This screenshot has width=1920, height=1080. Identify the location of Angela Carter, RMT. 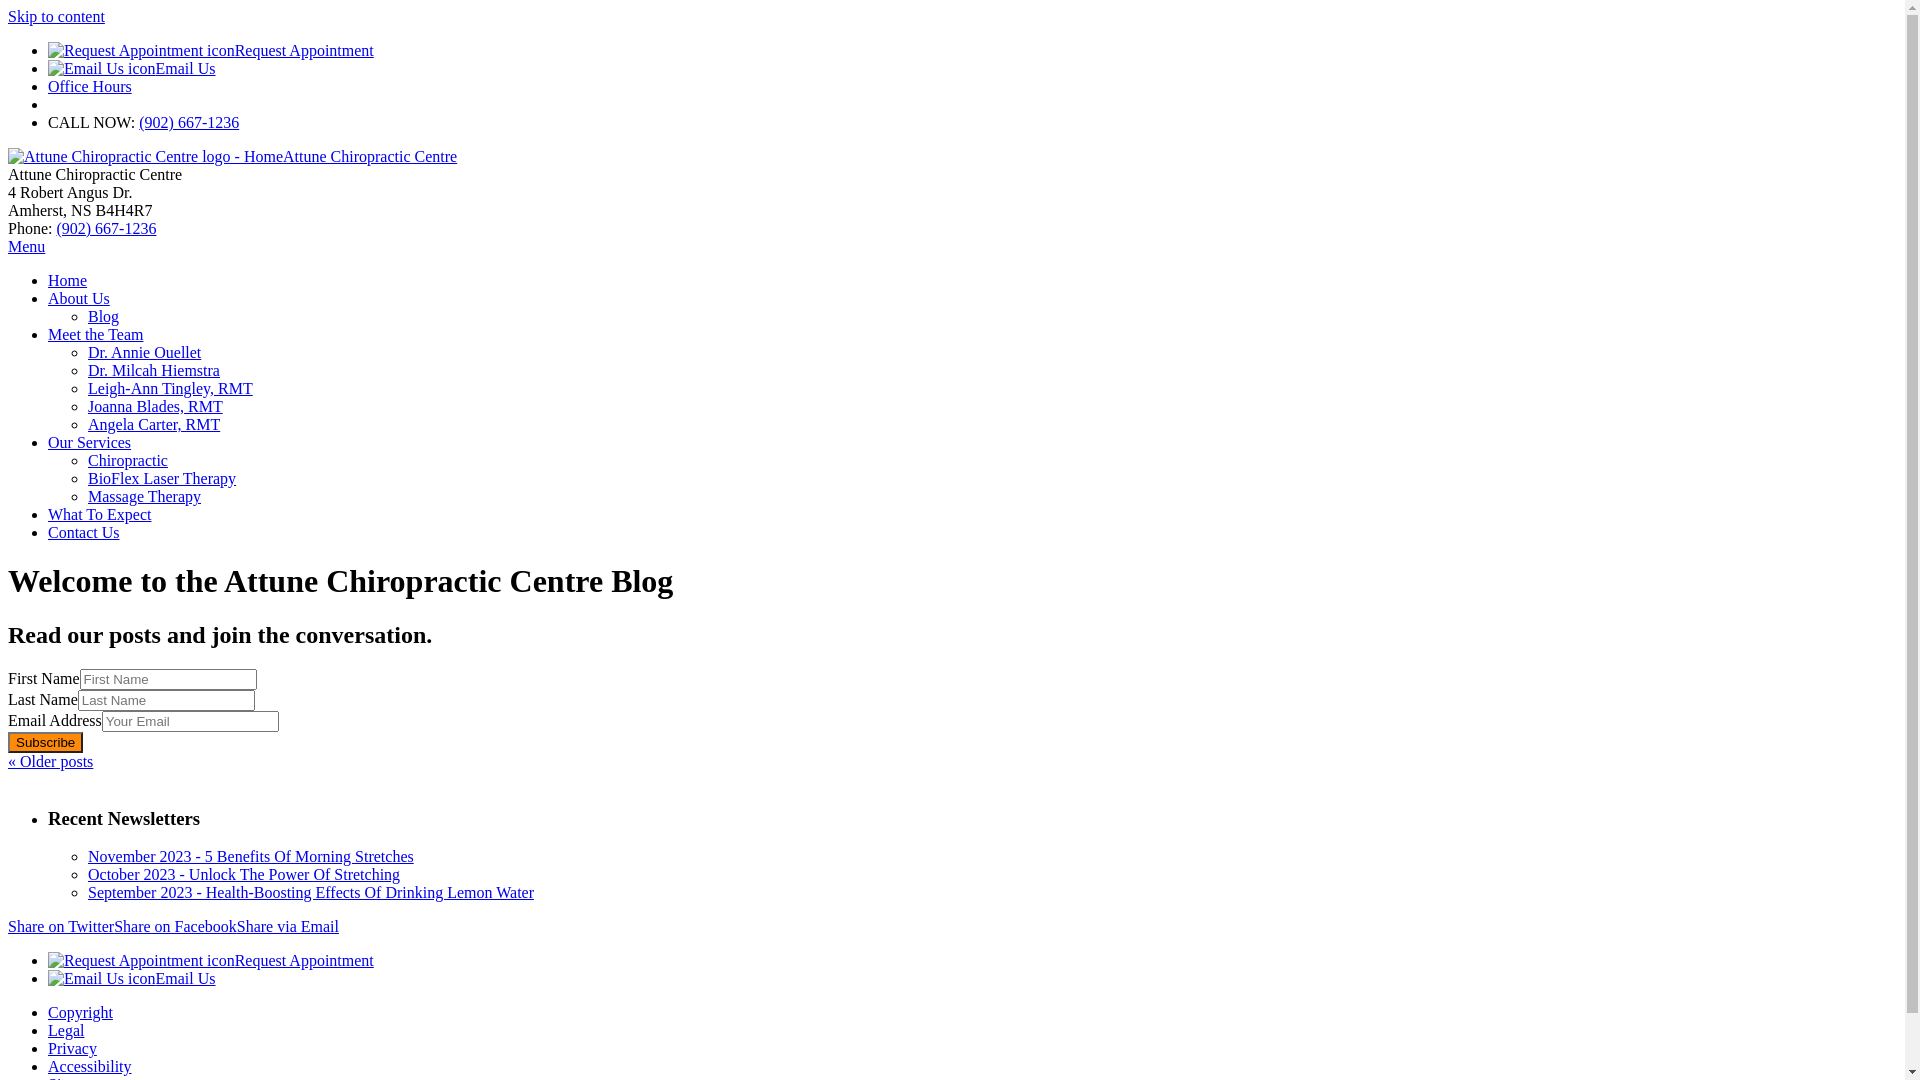
(154, 424).